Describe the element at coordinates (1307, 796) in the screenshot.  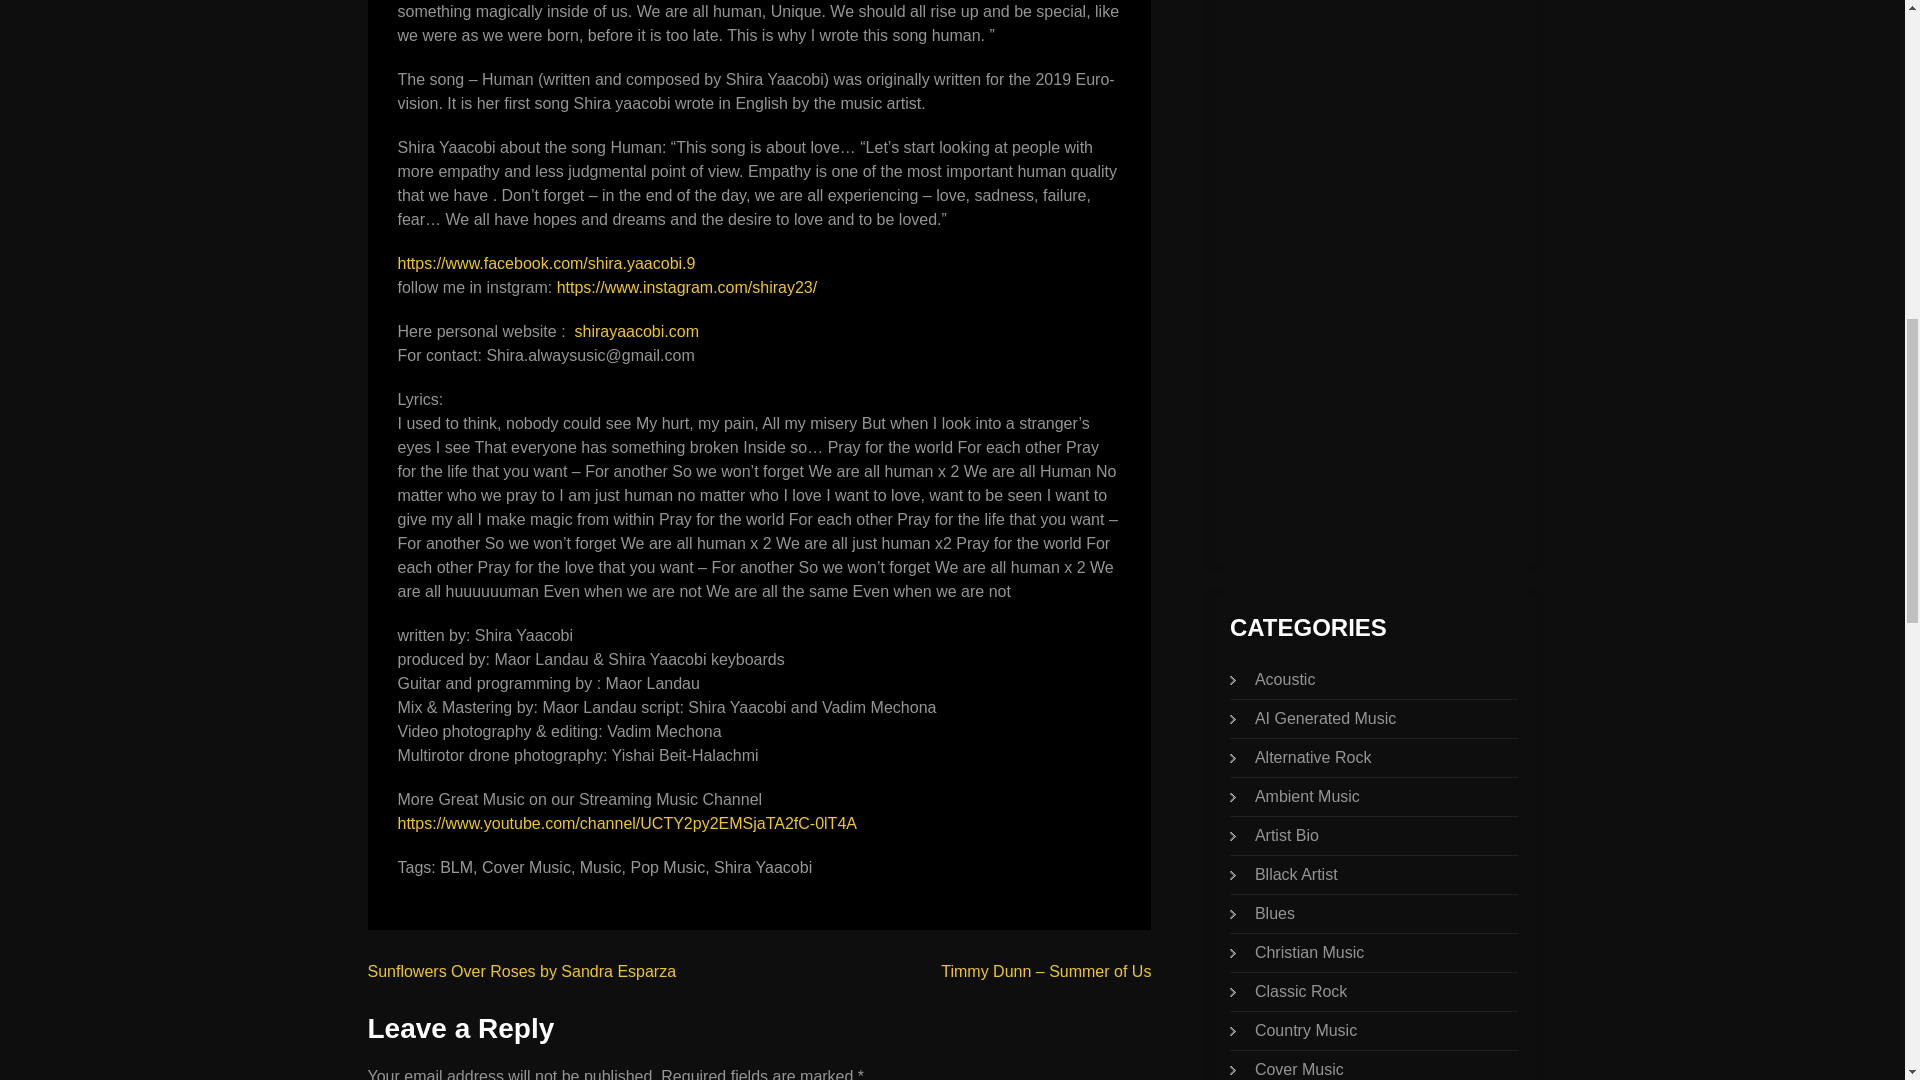
I see `Ambient Music` at that location.